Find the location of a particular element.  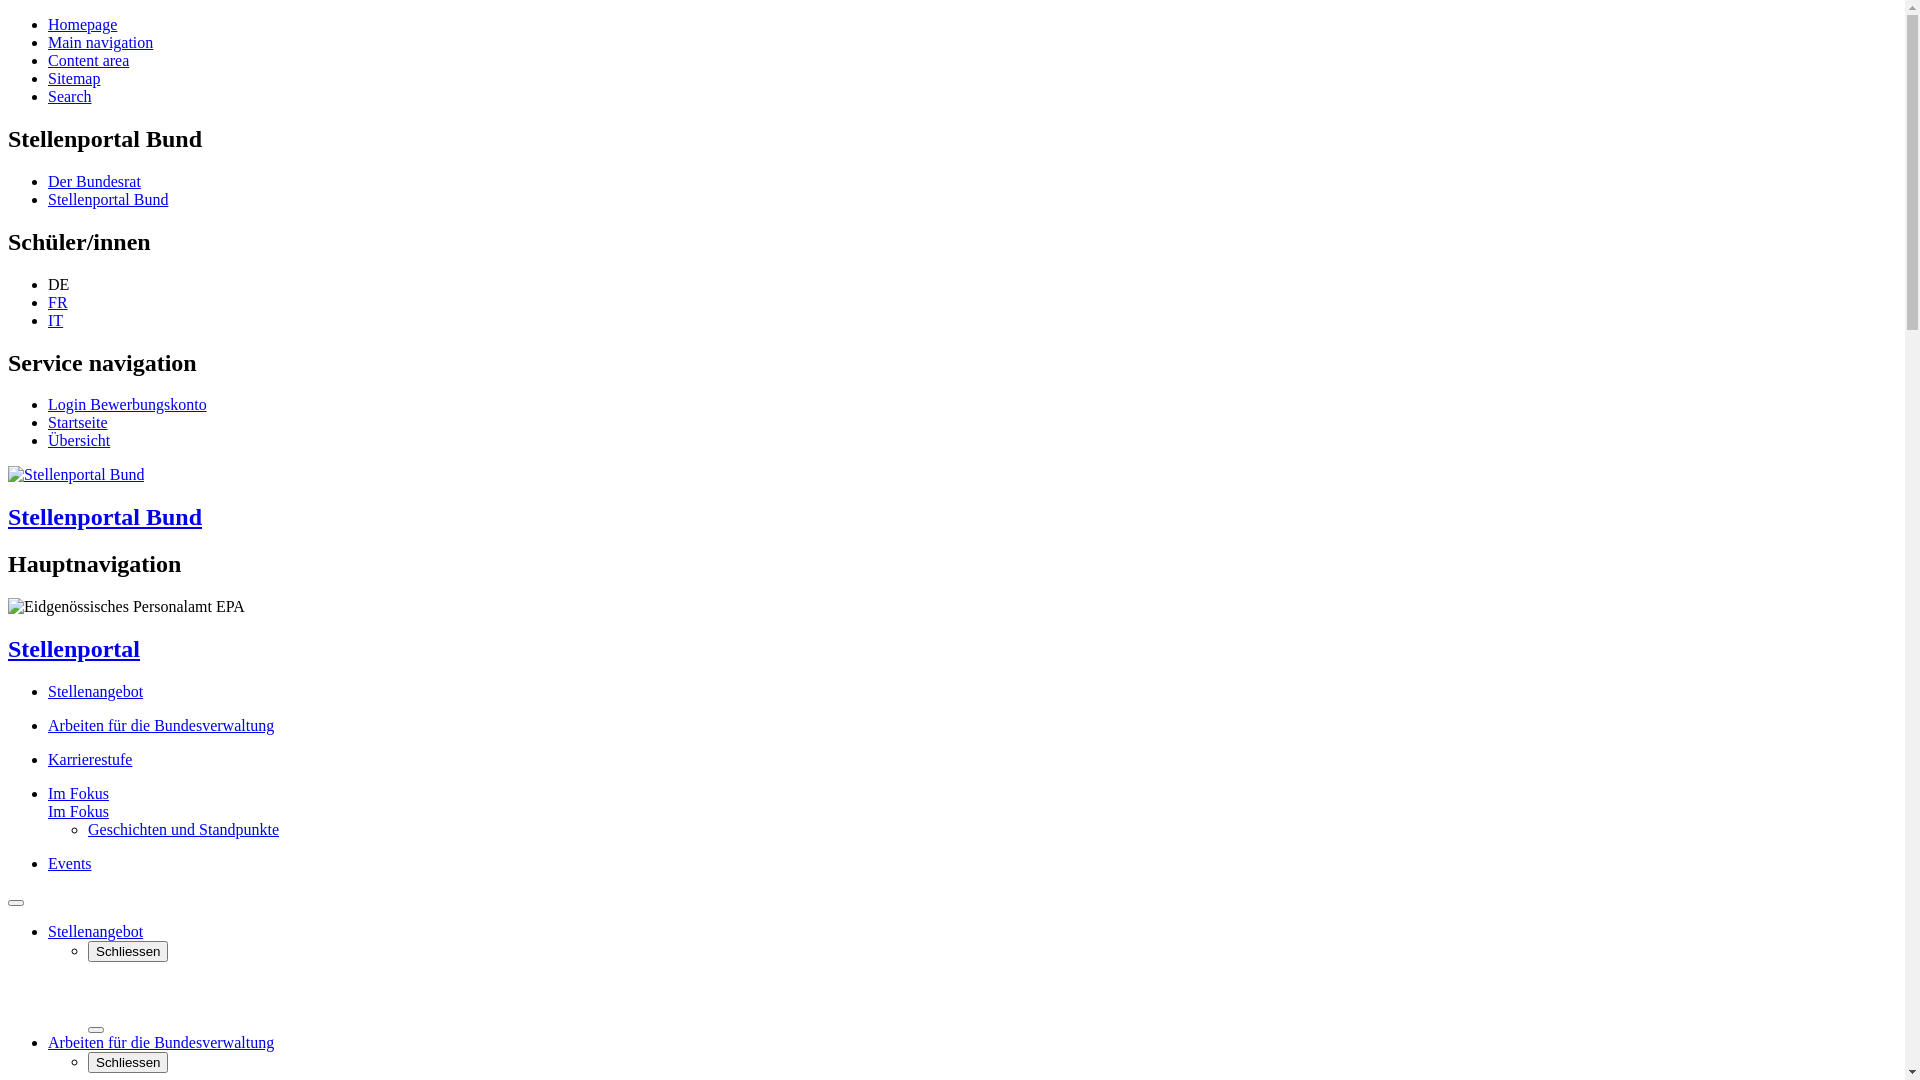

Sitemap is located at coordinates (74, 78).